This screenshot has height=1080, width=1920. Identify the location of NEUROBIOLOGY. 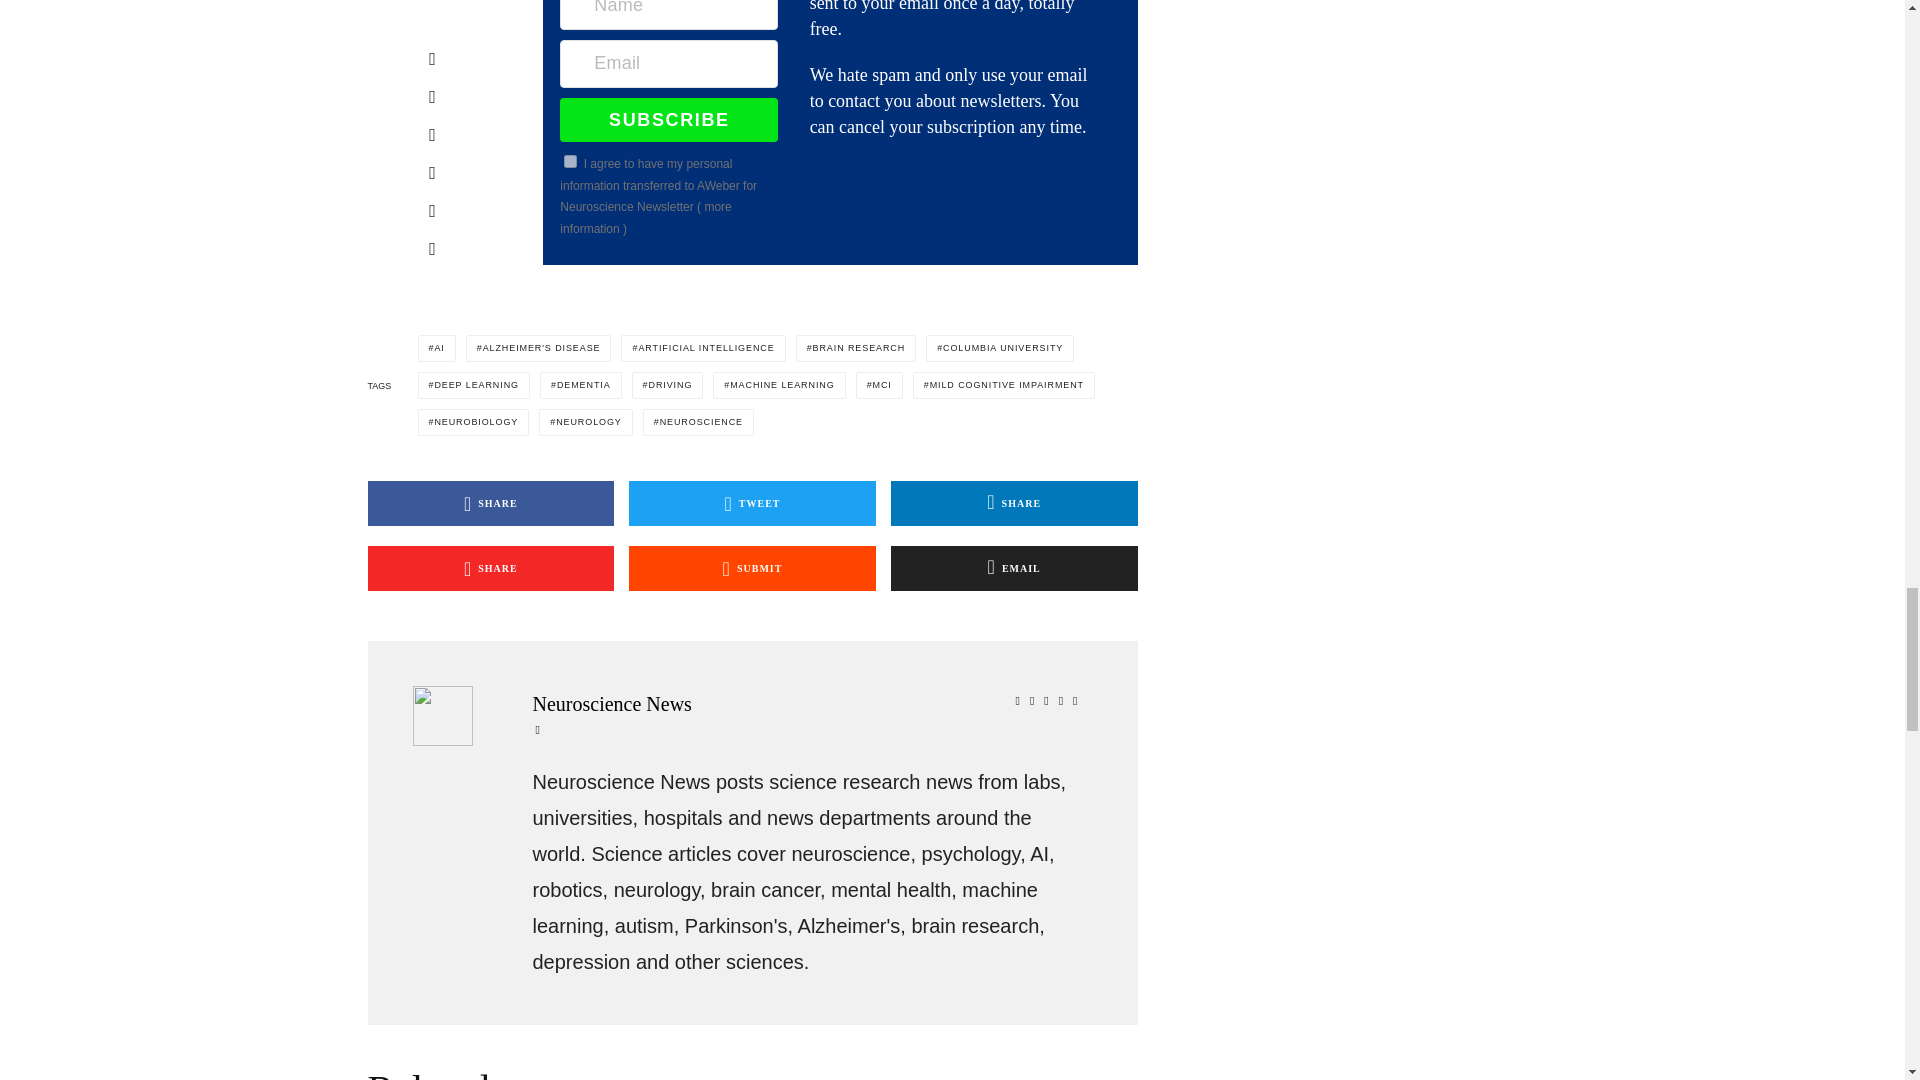
(474, 422).